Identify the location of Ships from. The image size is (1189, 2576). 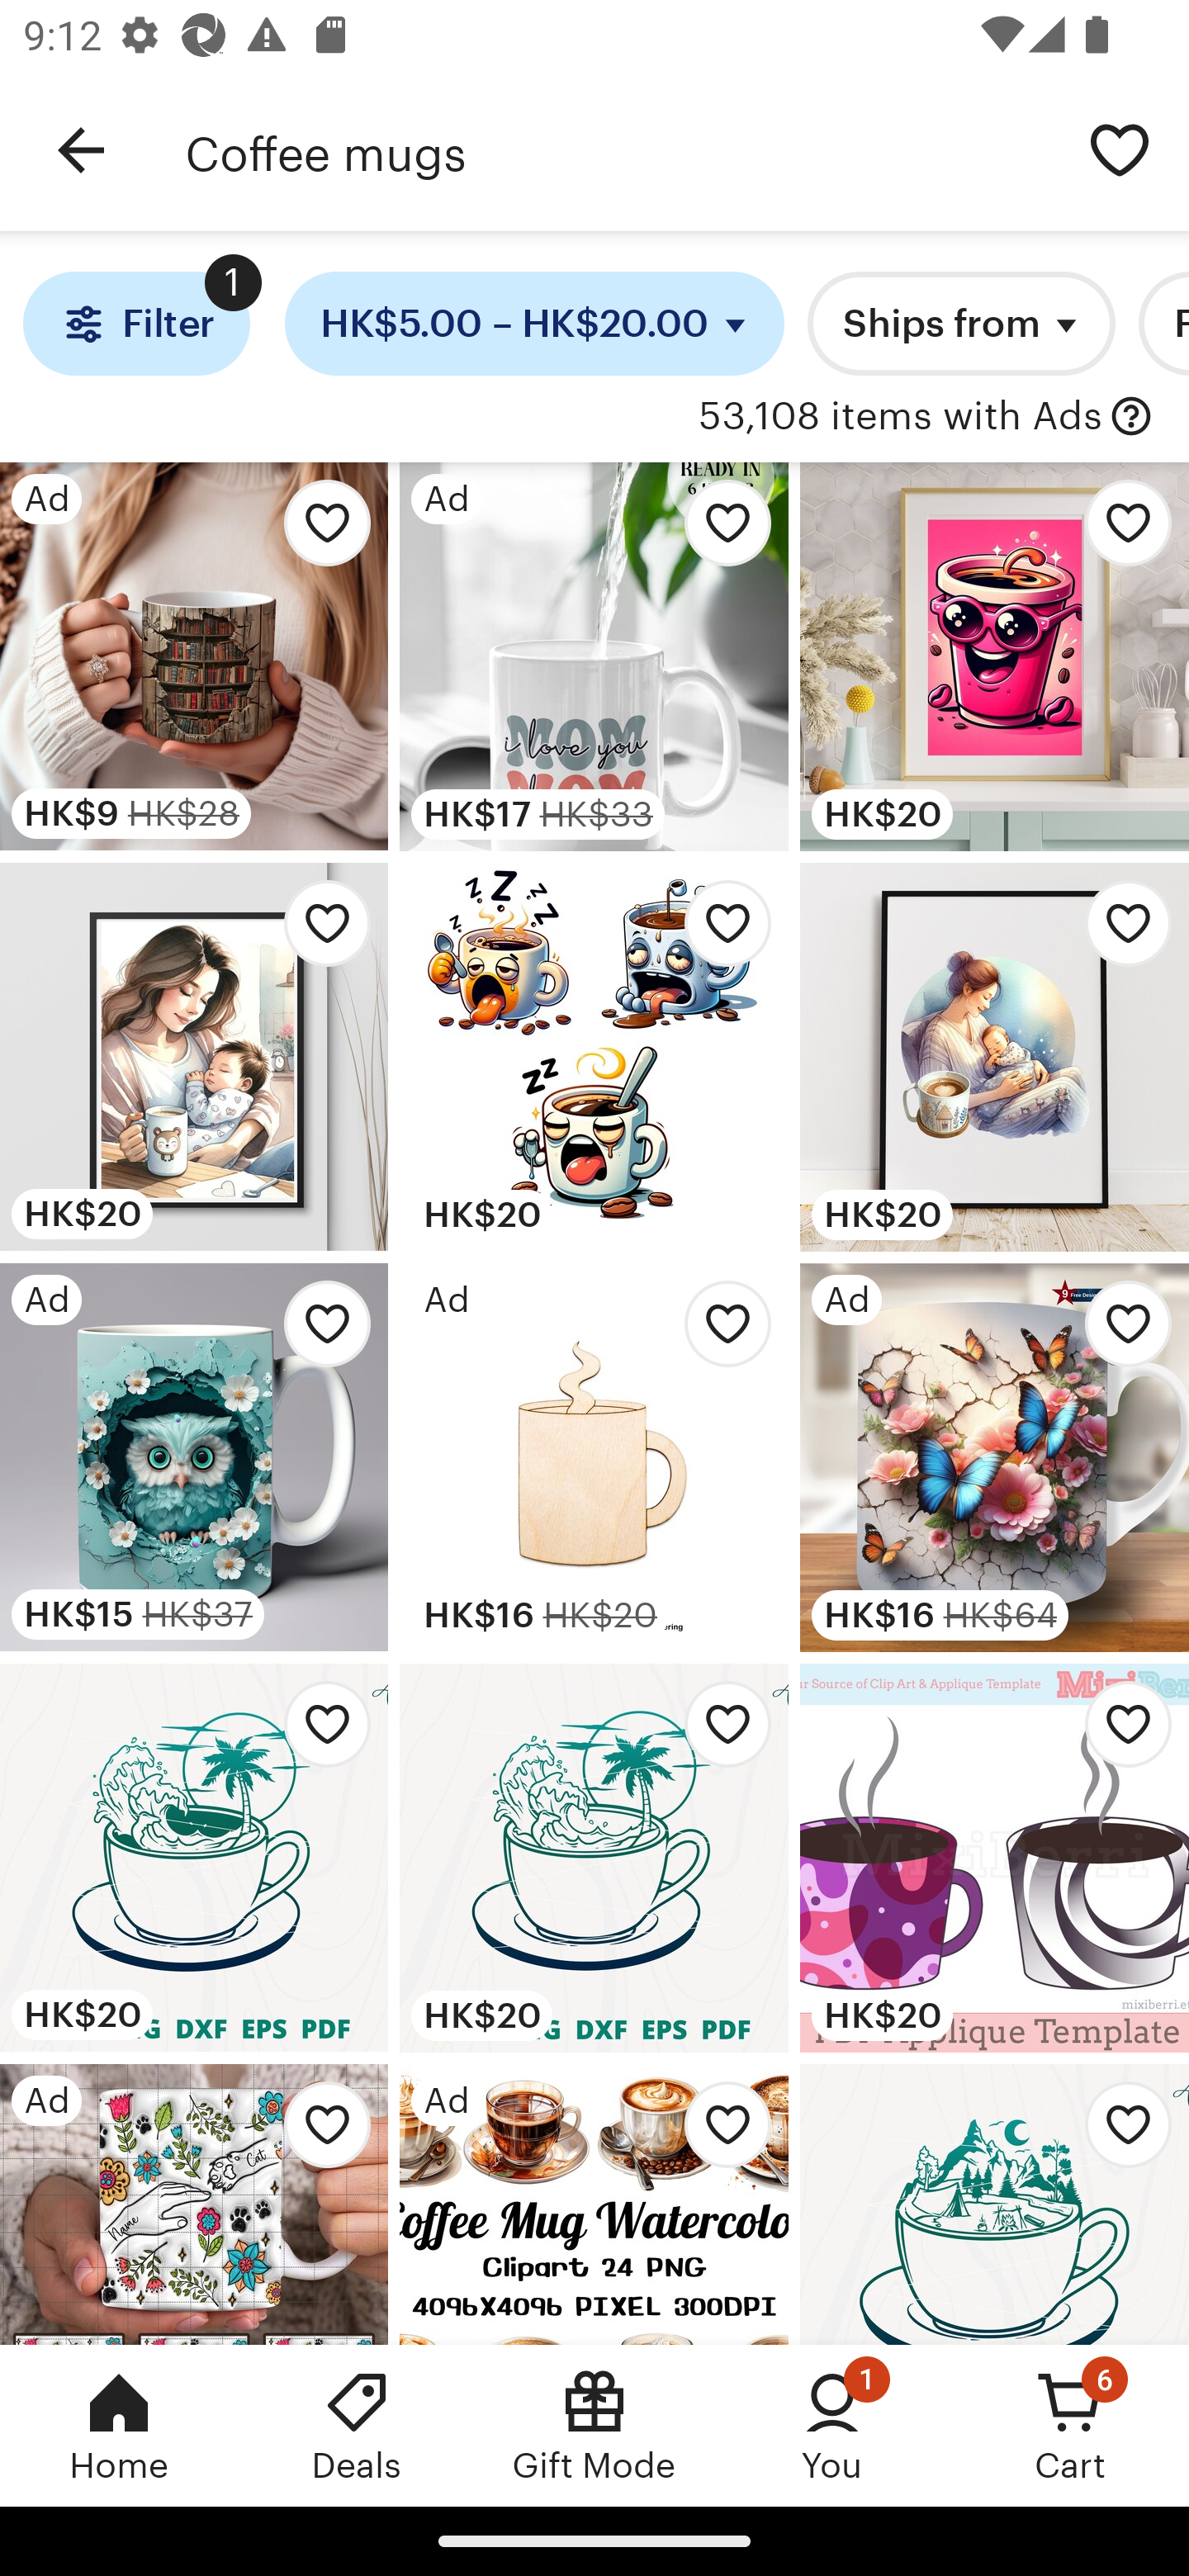
(961, 324).